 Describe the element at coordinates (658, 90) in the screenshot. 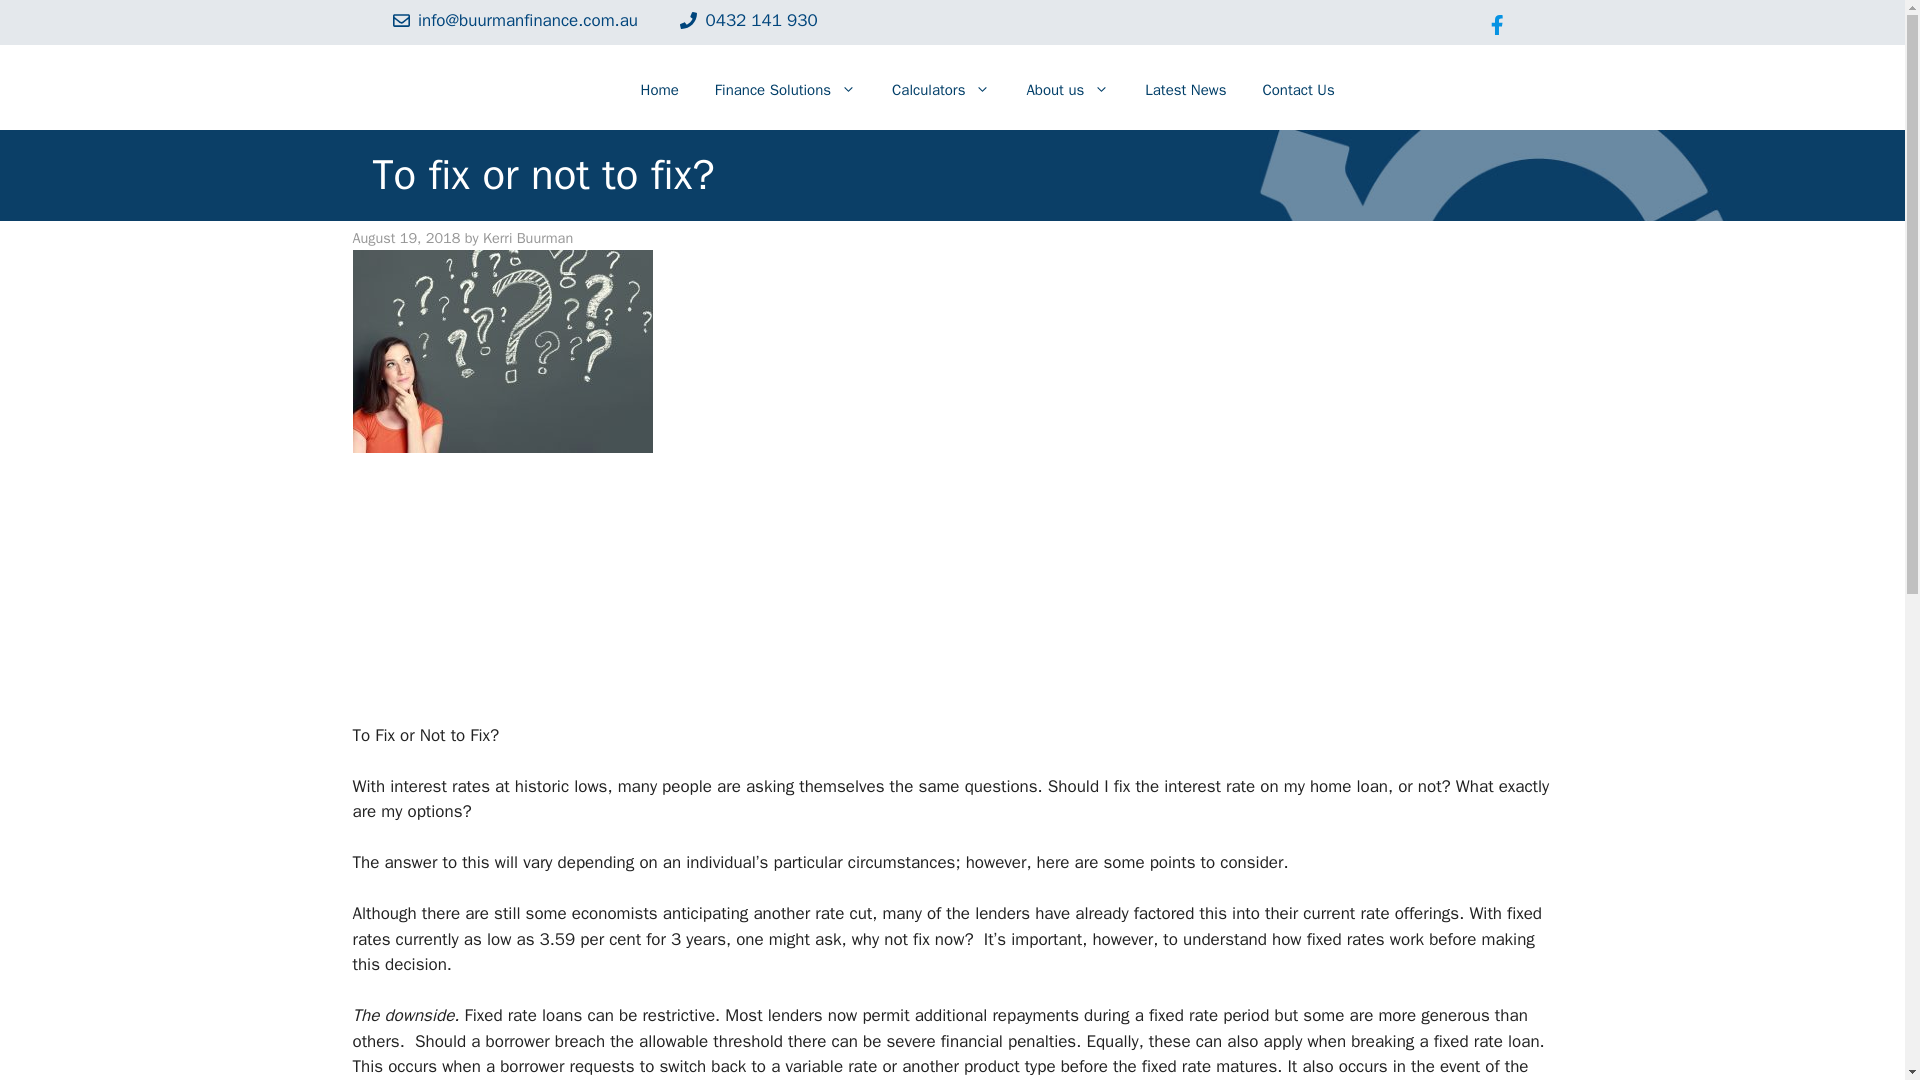

I see `Home` at that location.